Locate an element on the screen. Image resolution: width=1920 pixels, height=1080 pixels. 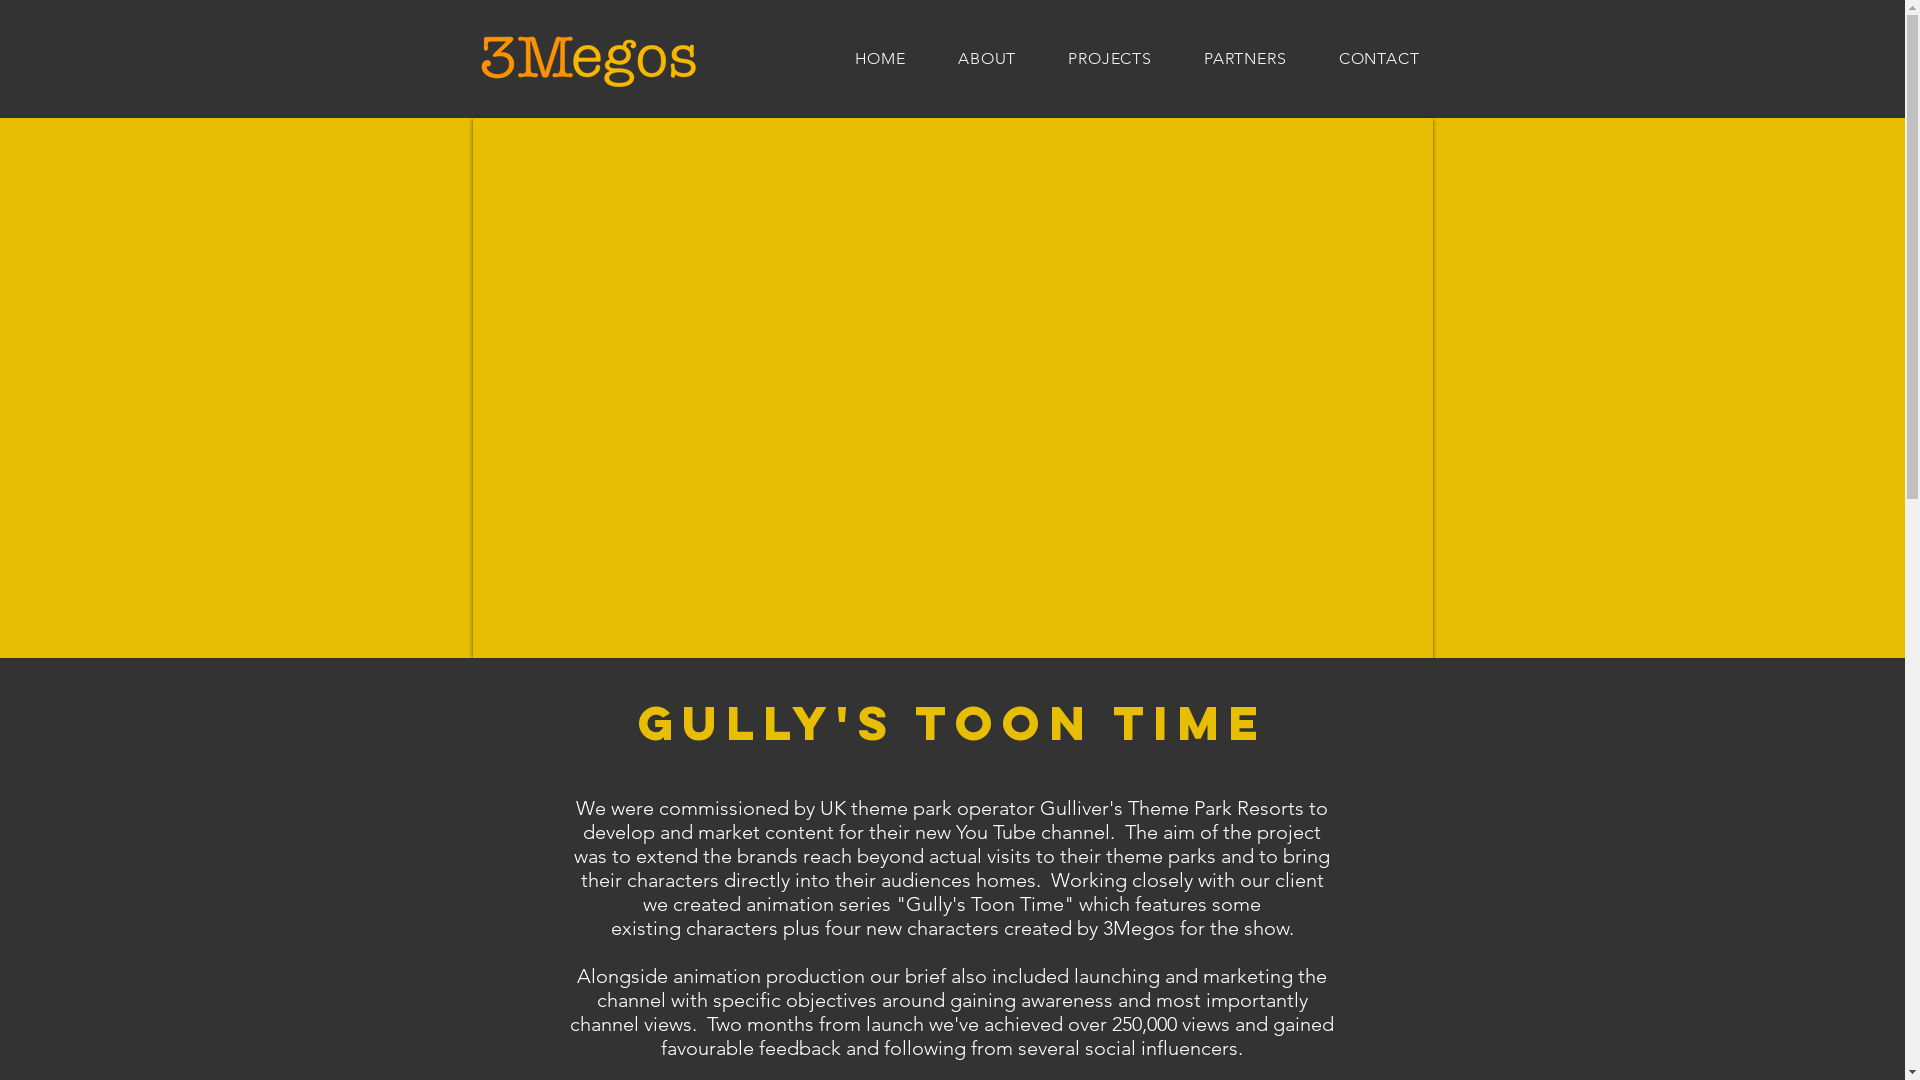
ABOUT is located at coordinates (987, 58).